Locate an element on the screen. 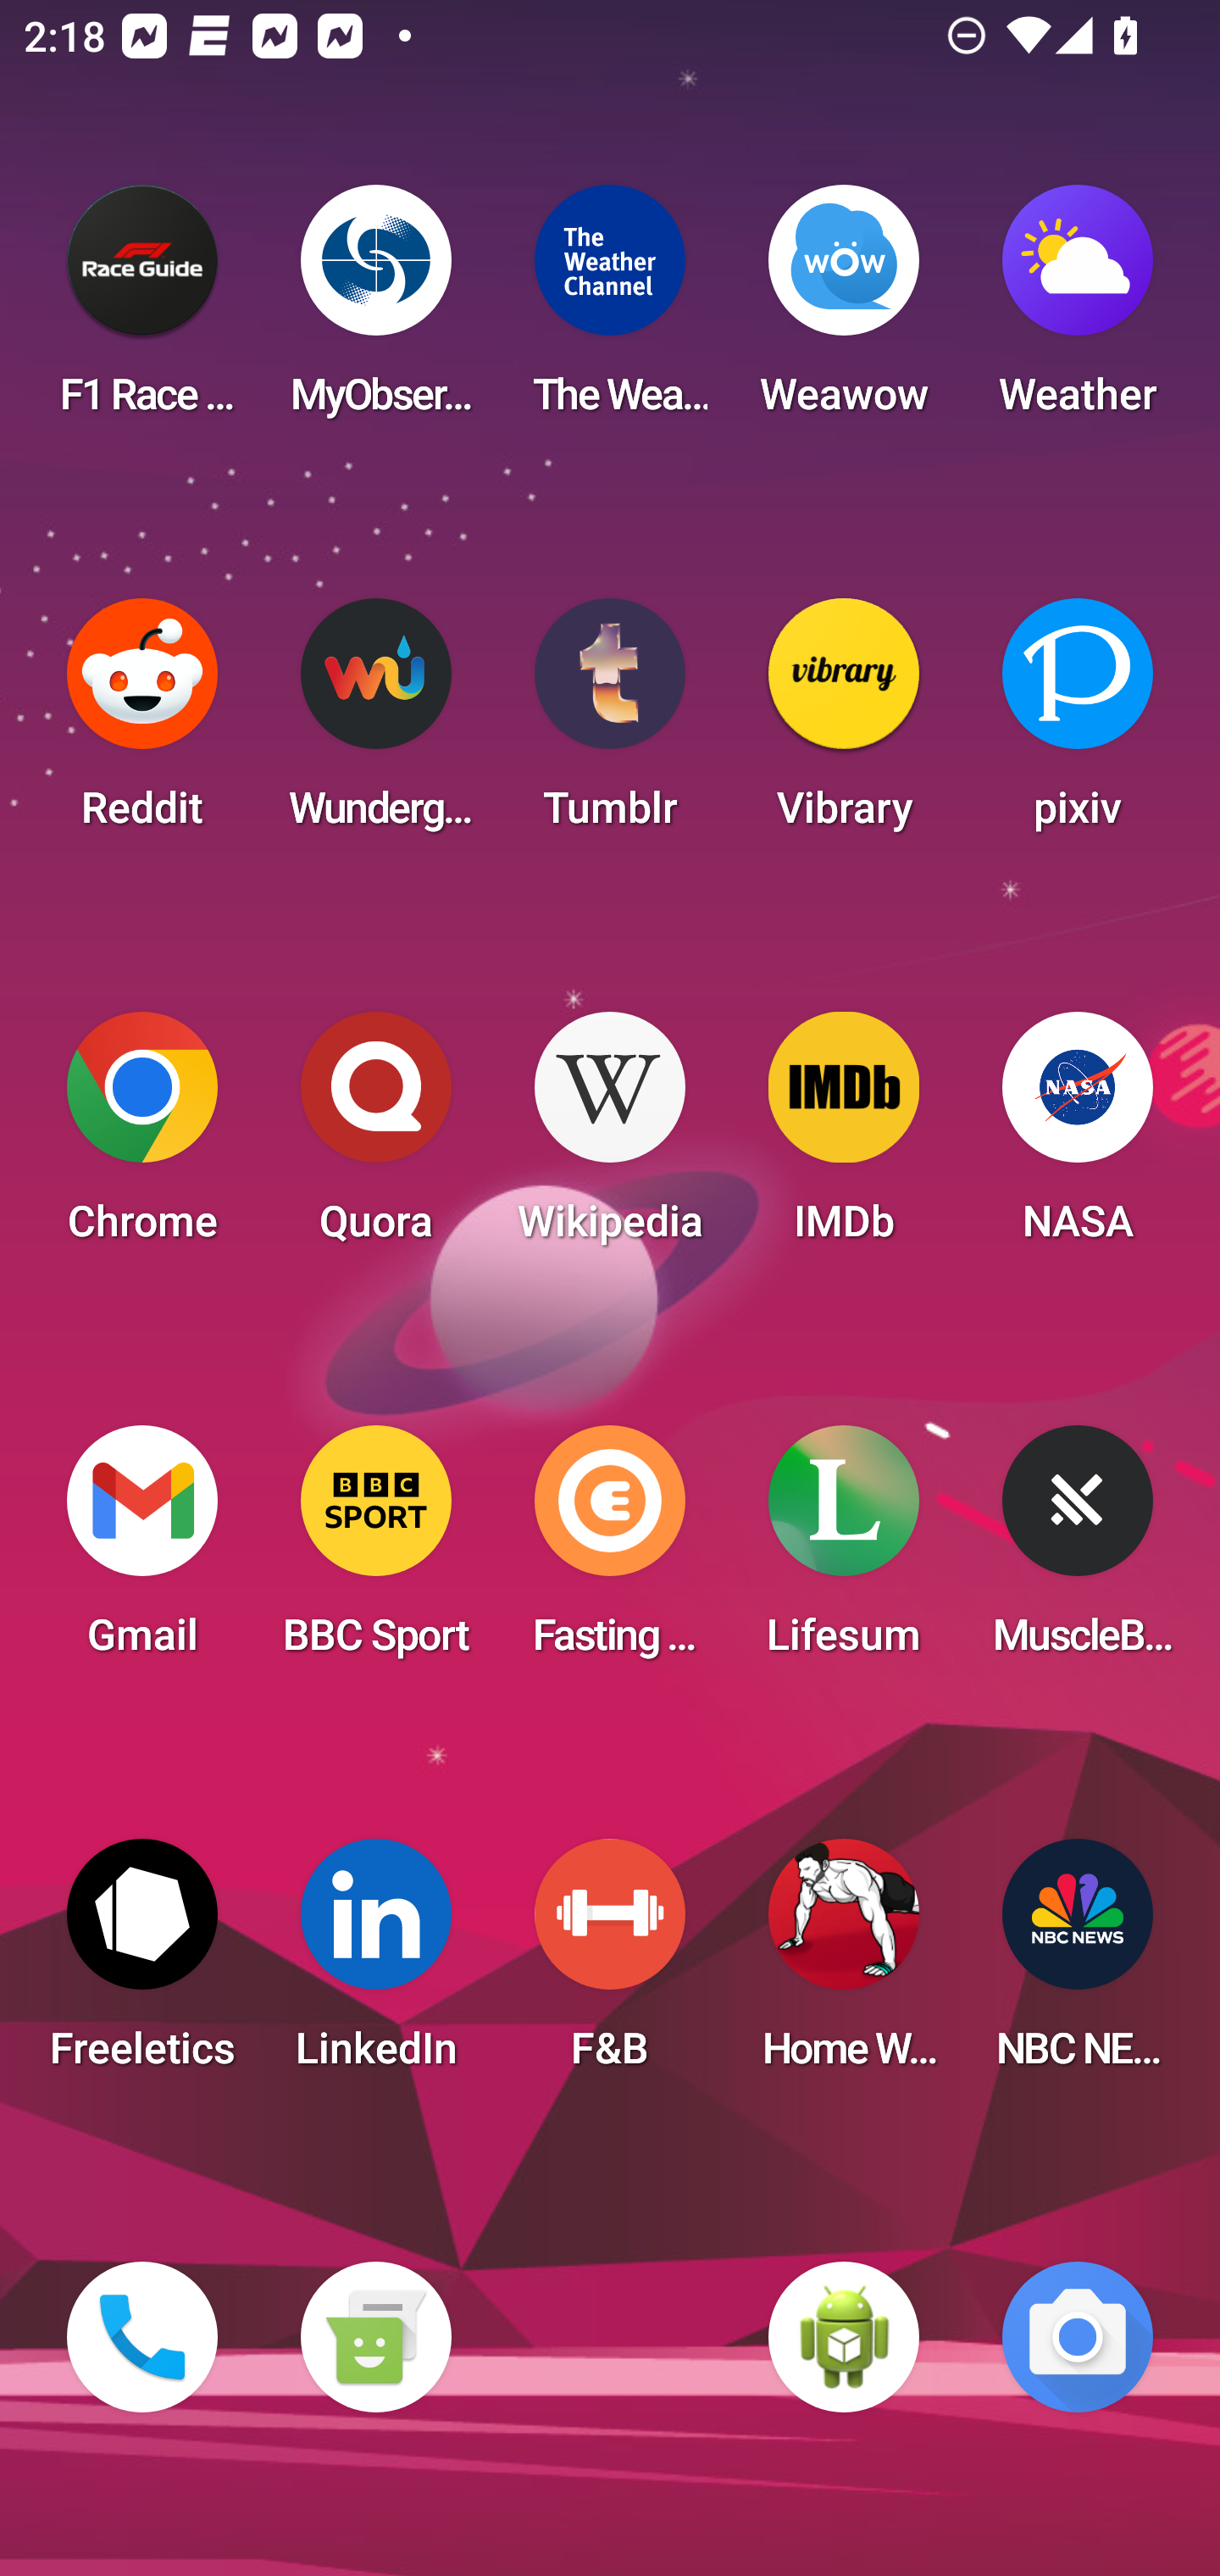 Image resolution: width=1220 pixels, height=2576 pixels. Phone is located at coordinates (142, 2337).